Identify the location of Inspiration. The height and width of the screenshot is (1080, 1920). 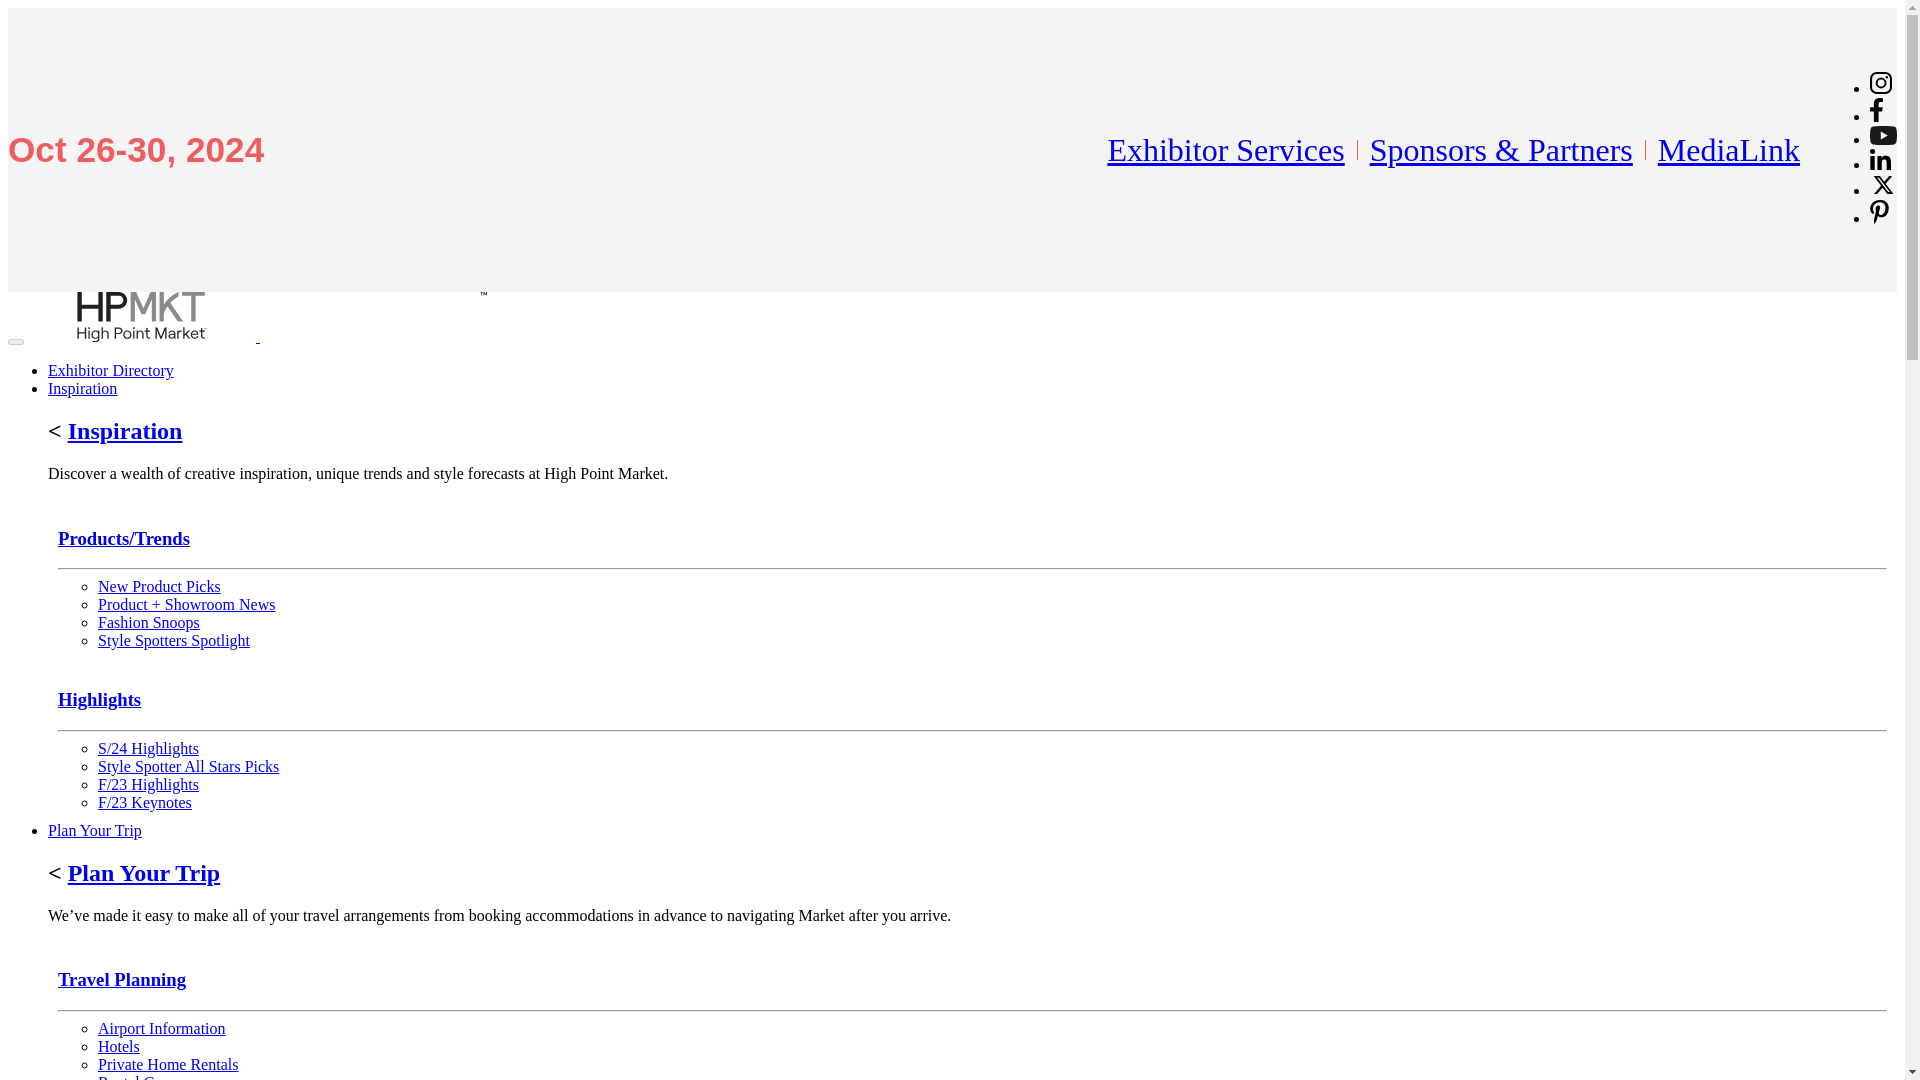
(124, 430).